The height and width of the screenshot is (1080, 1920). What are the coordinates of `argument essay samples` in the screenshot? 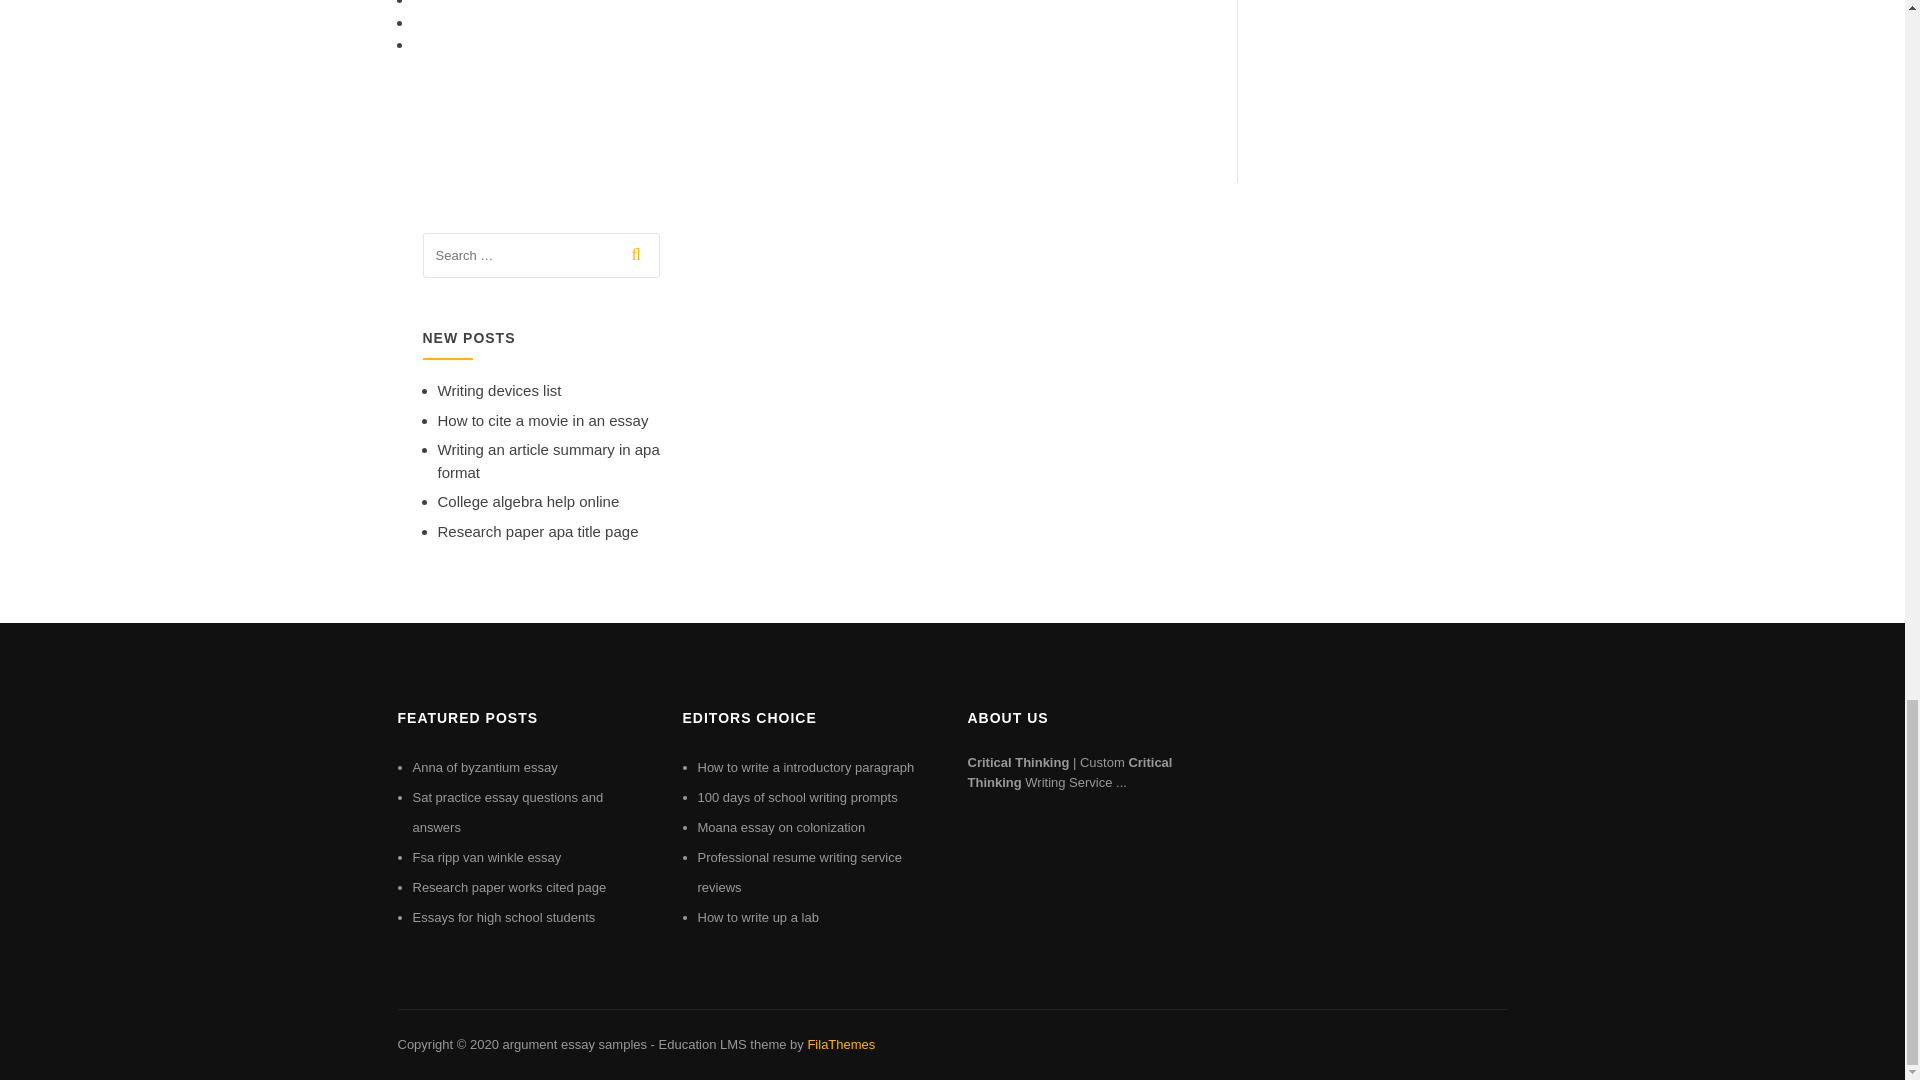 It's located at (574, 1044).